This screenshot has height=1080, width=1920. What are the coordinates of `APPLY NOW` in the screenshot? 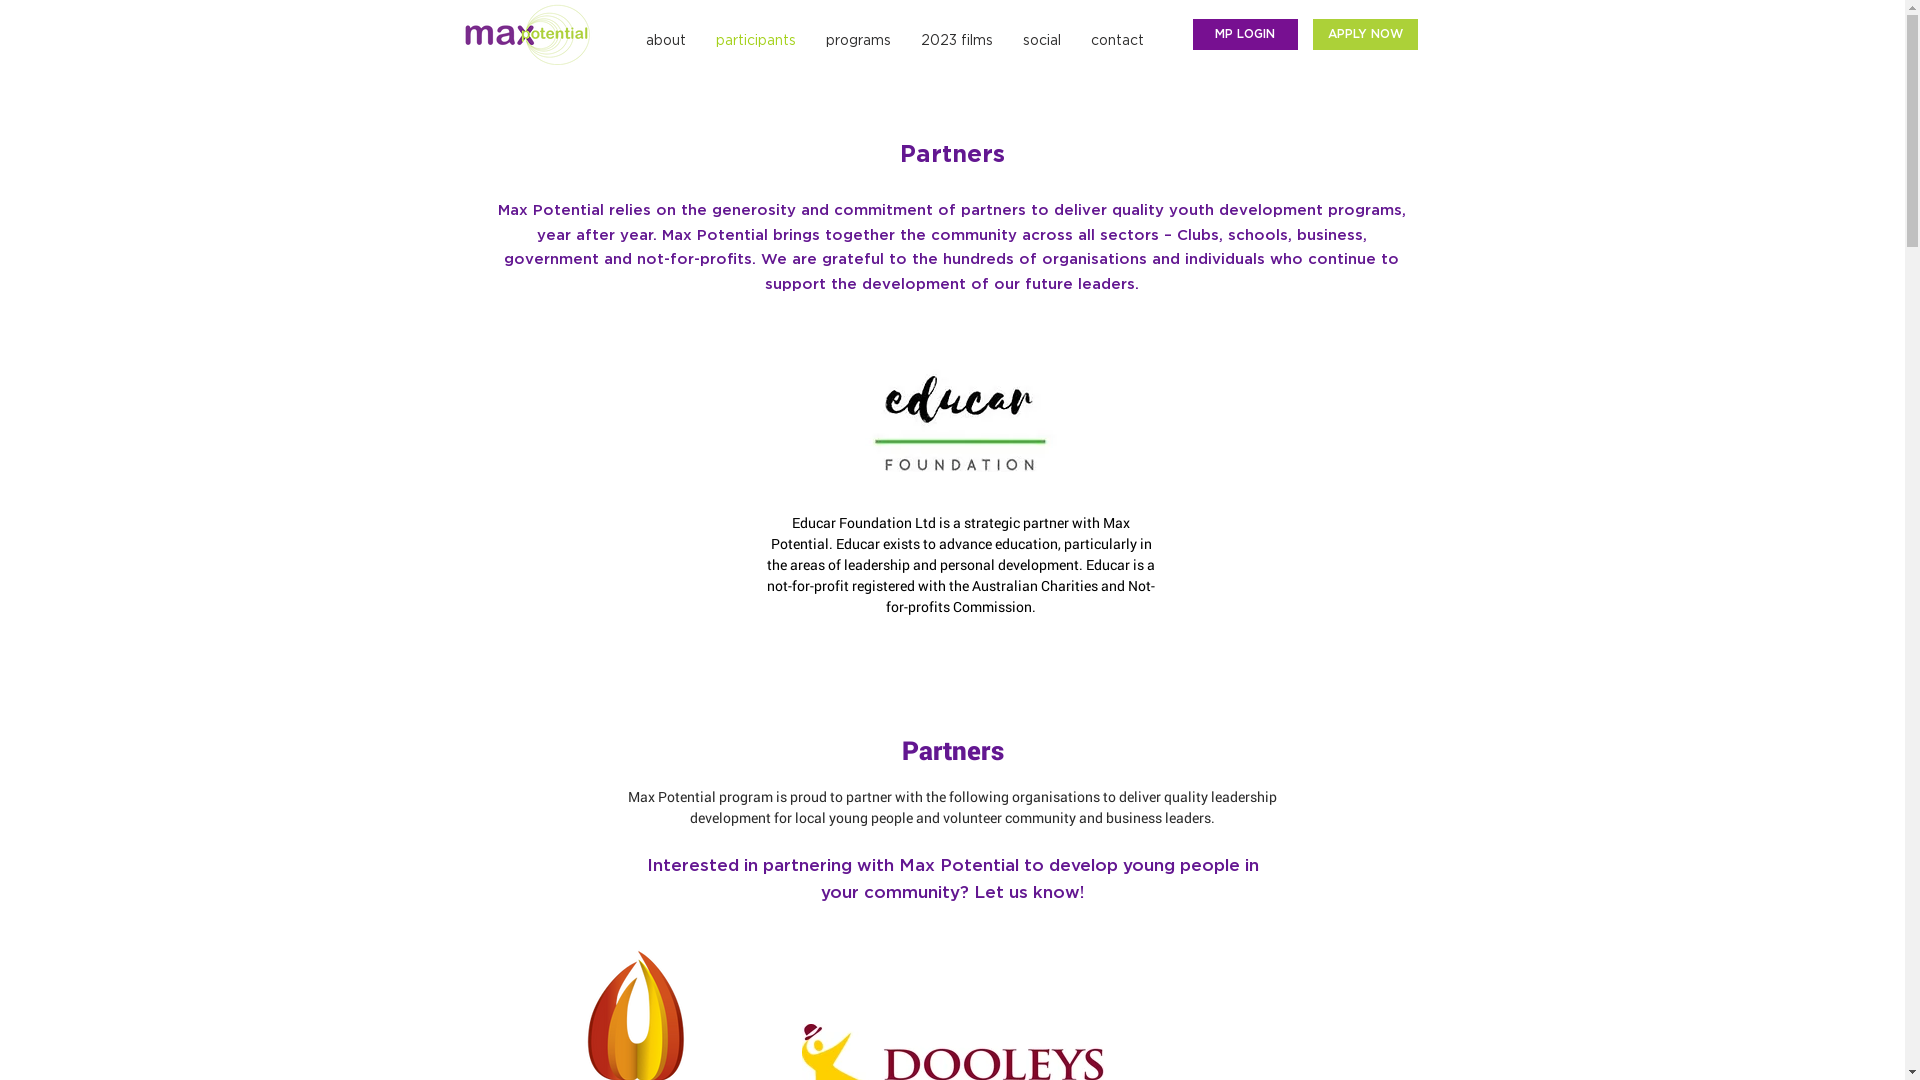 It's located at (1364, 34).